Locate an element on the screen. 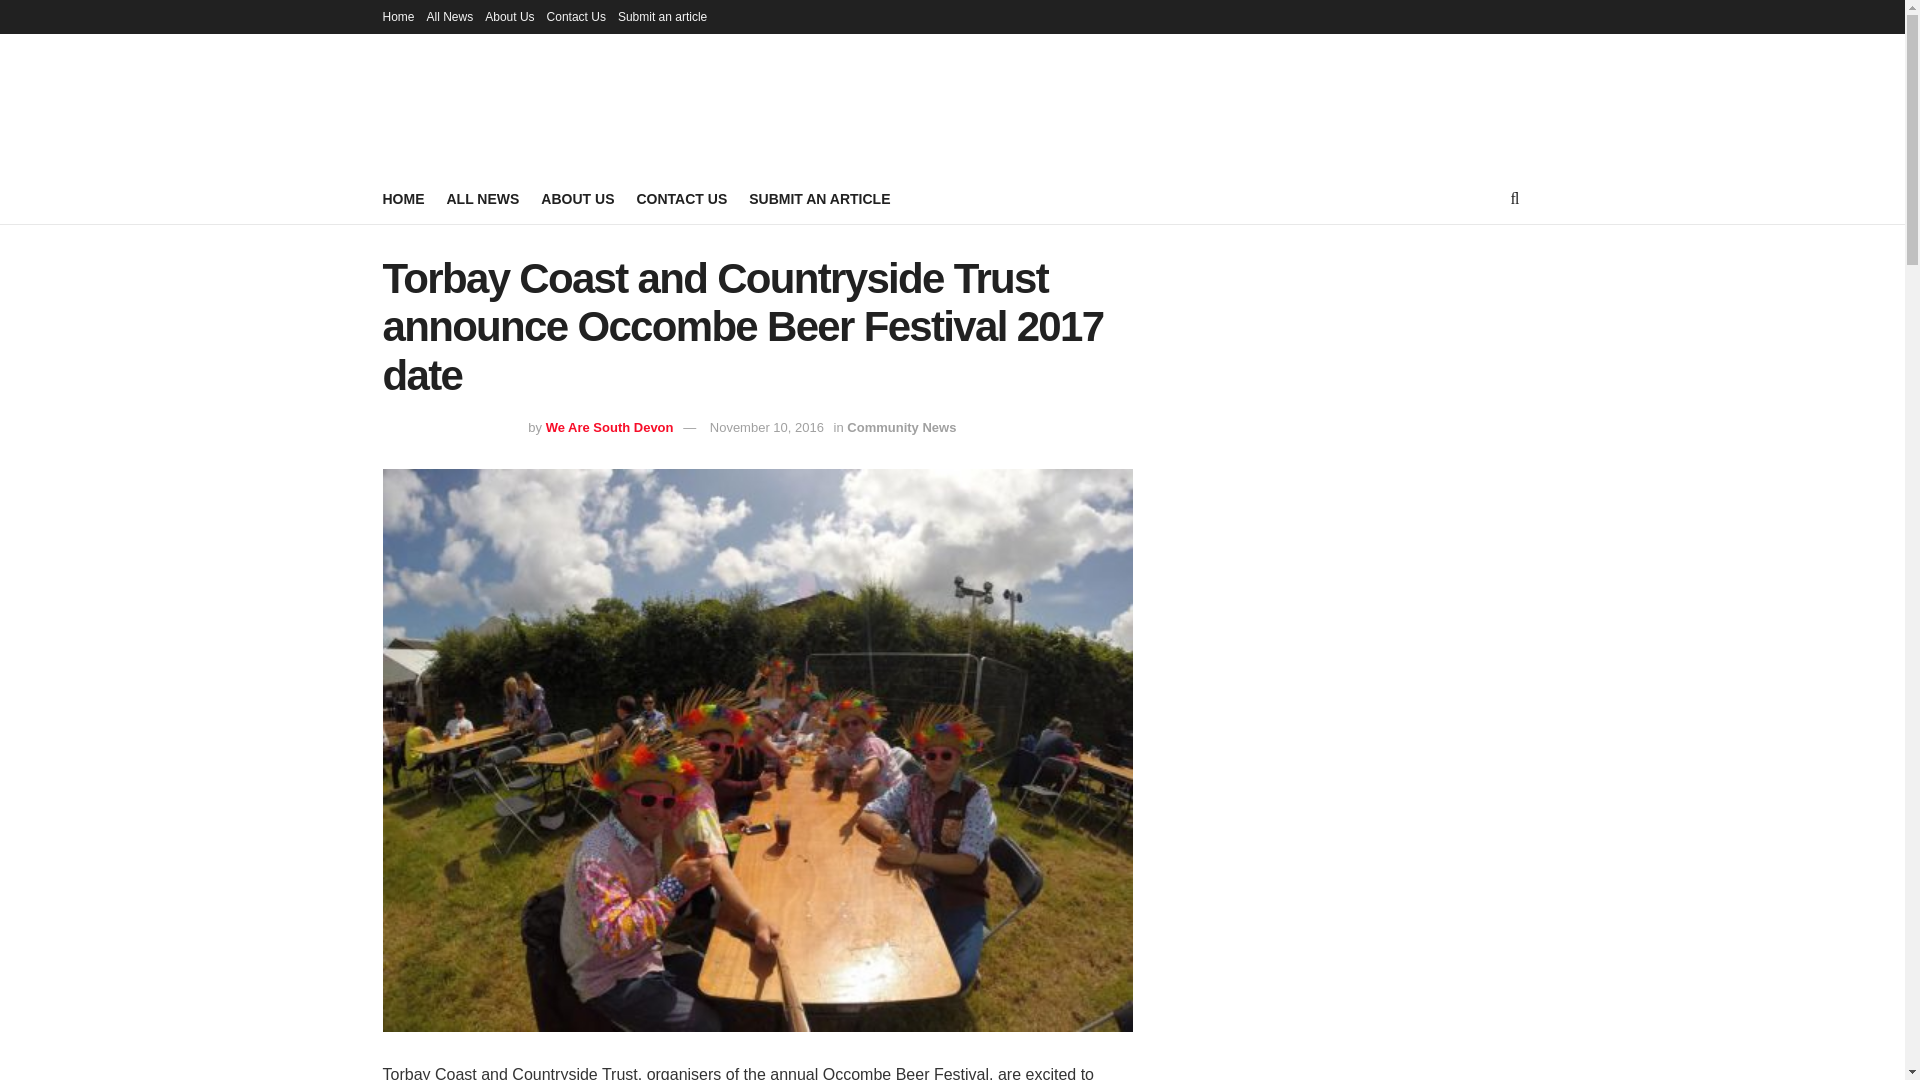  We Are South Devon is located at coordinates (609, 428).